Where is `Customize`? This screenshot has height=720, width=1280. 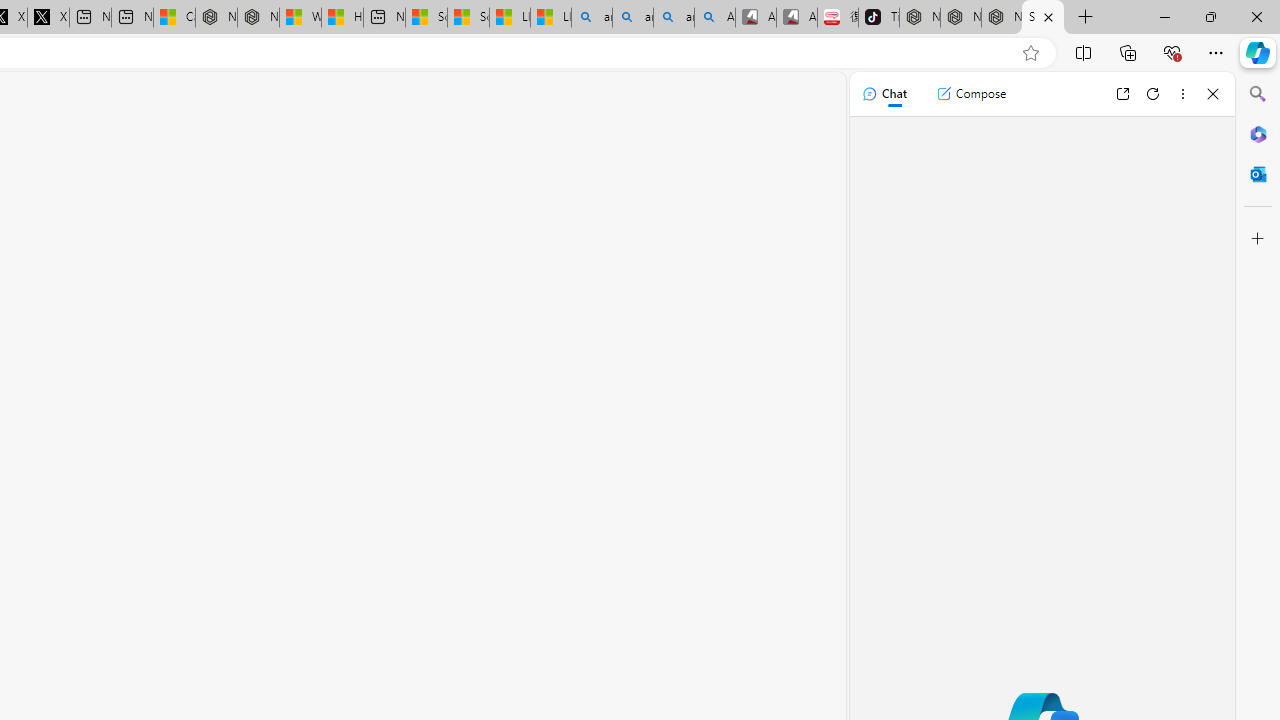
Customize is located at coordinates (1258, 239).